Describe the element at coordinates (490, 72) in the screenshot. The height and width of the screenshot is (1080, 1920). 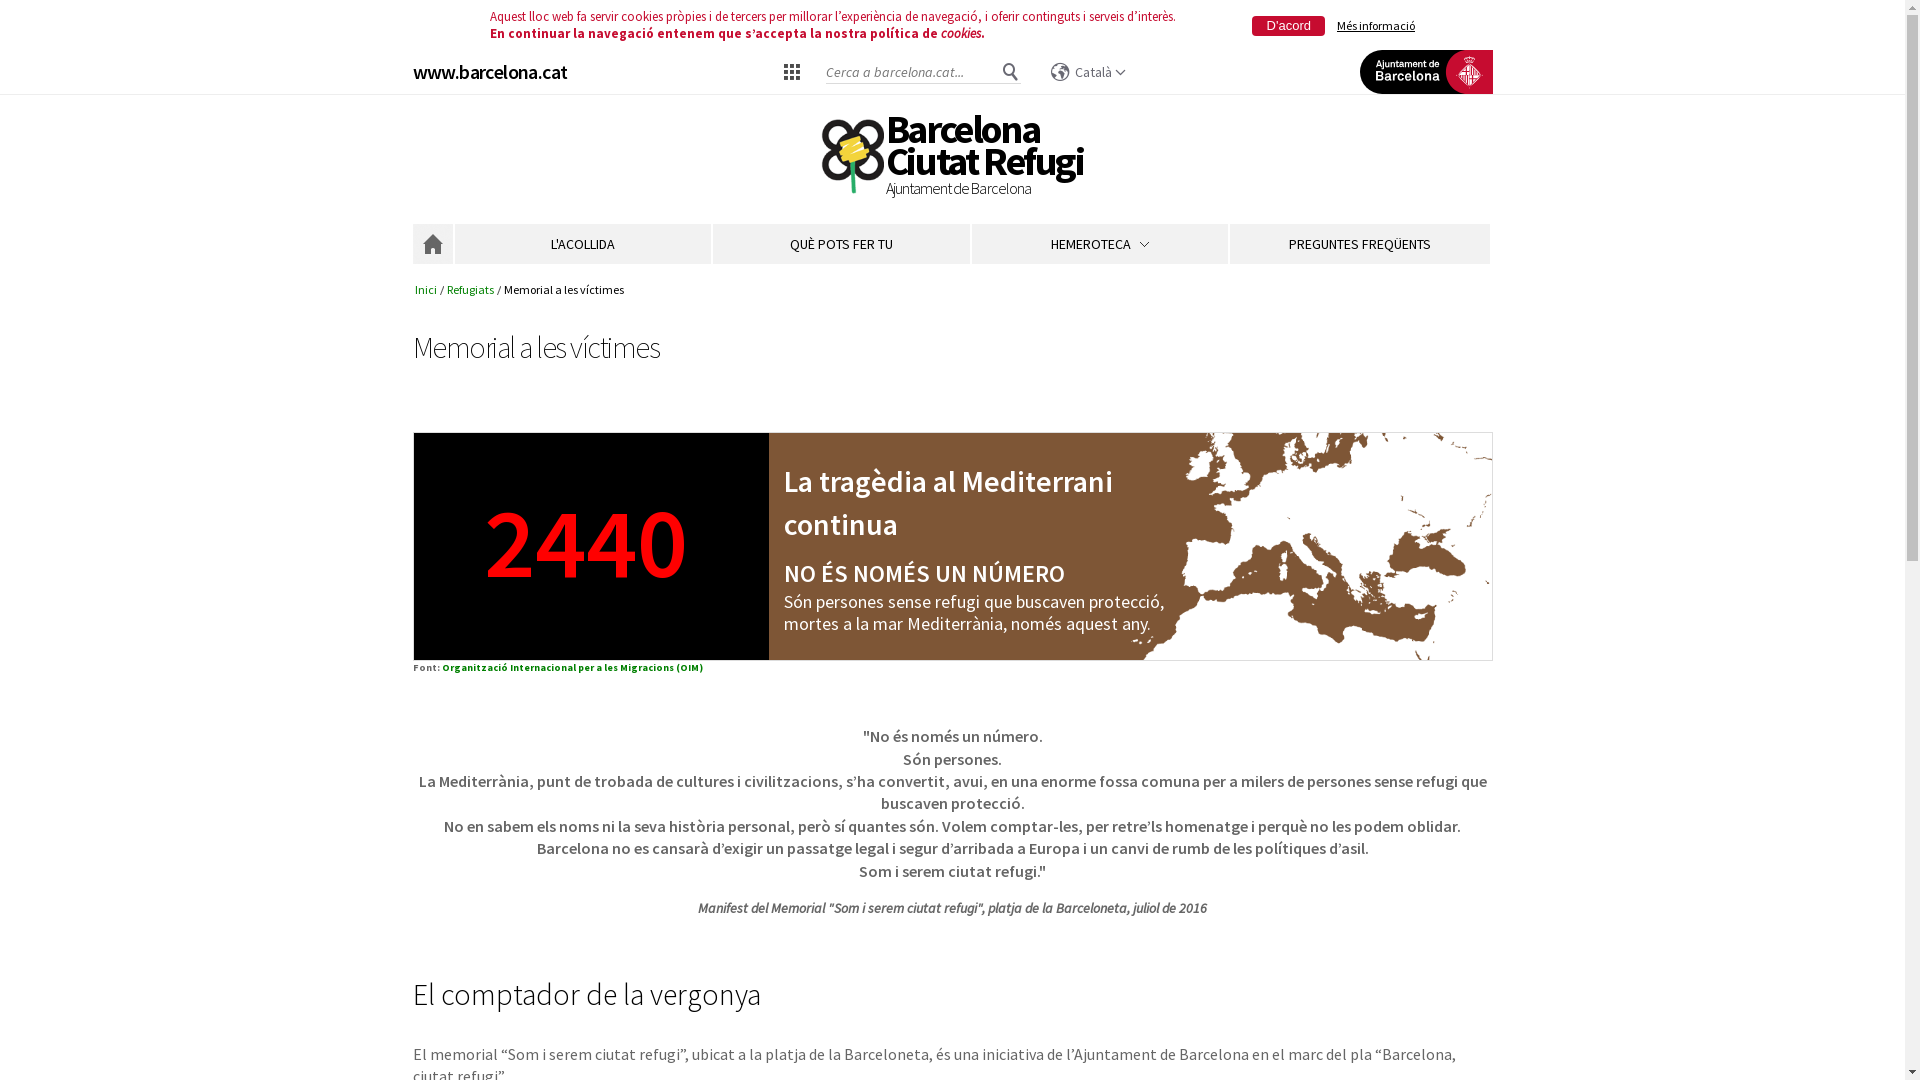
I see `www.barcelona.cat` at that location.